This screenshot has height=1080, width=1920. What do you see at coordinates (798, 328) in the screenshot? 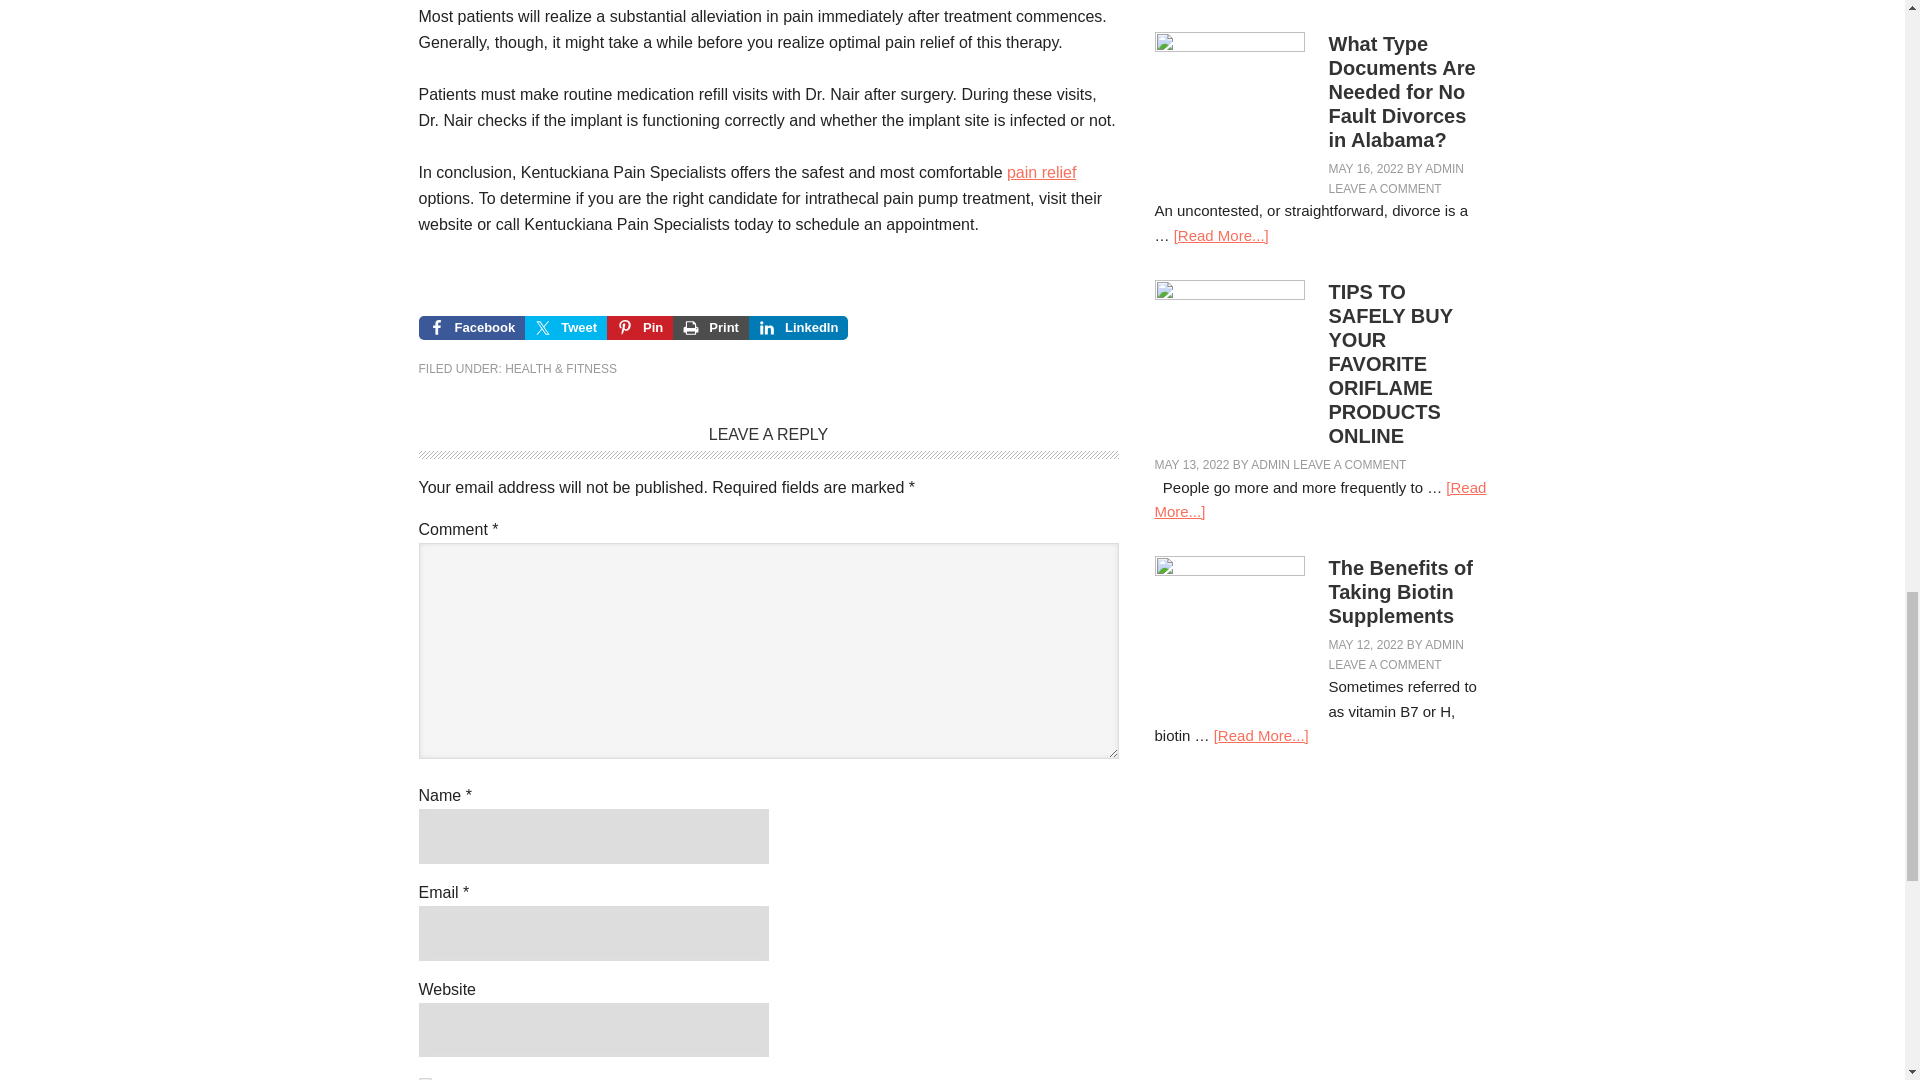
I see `Share on LinkedIn` at bounding box center [798, 328].